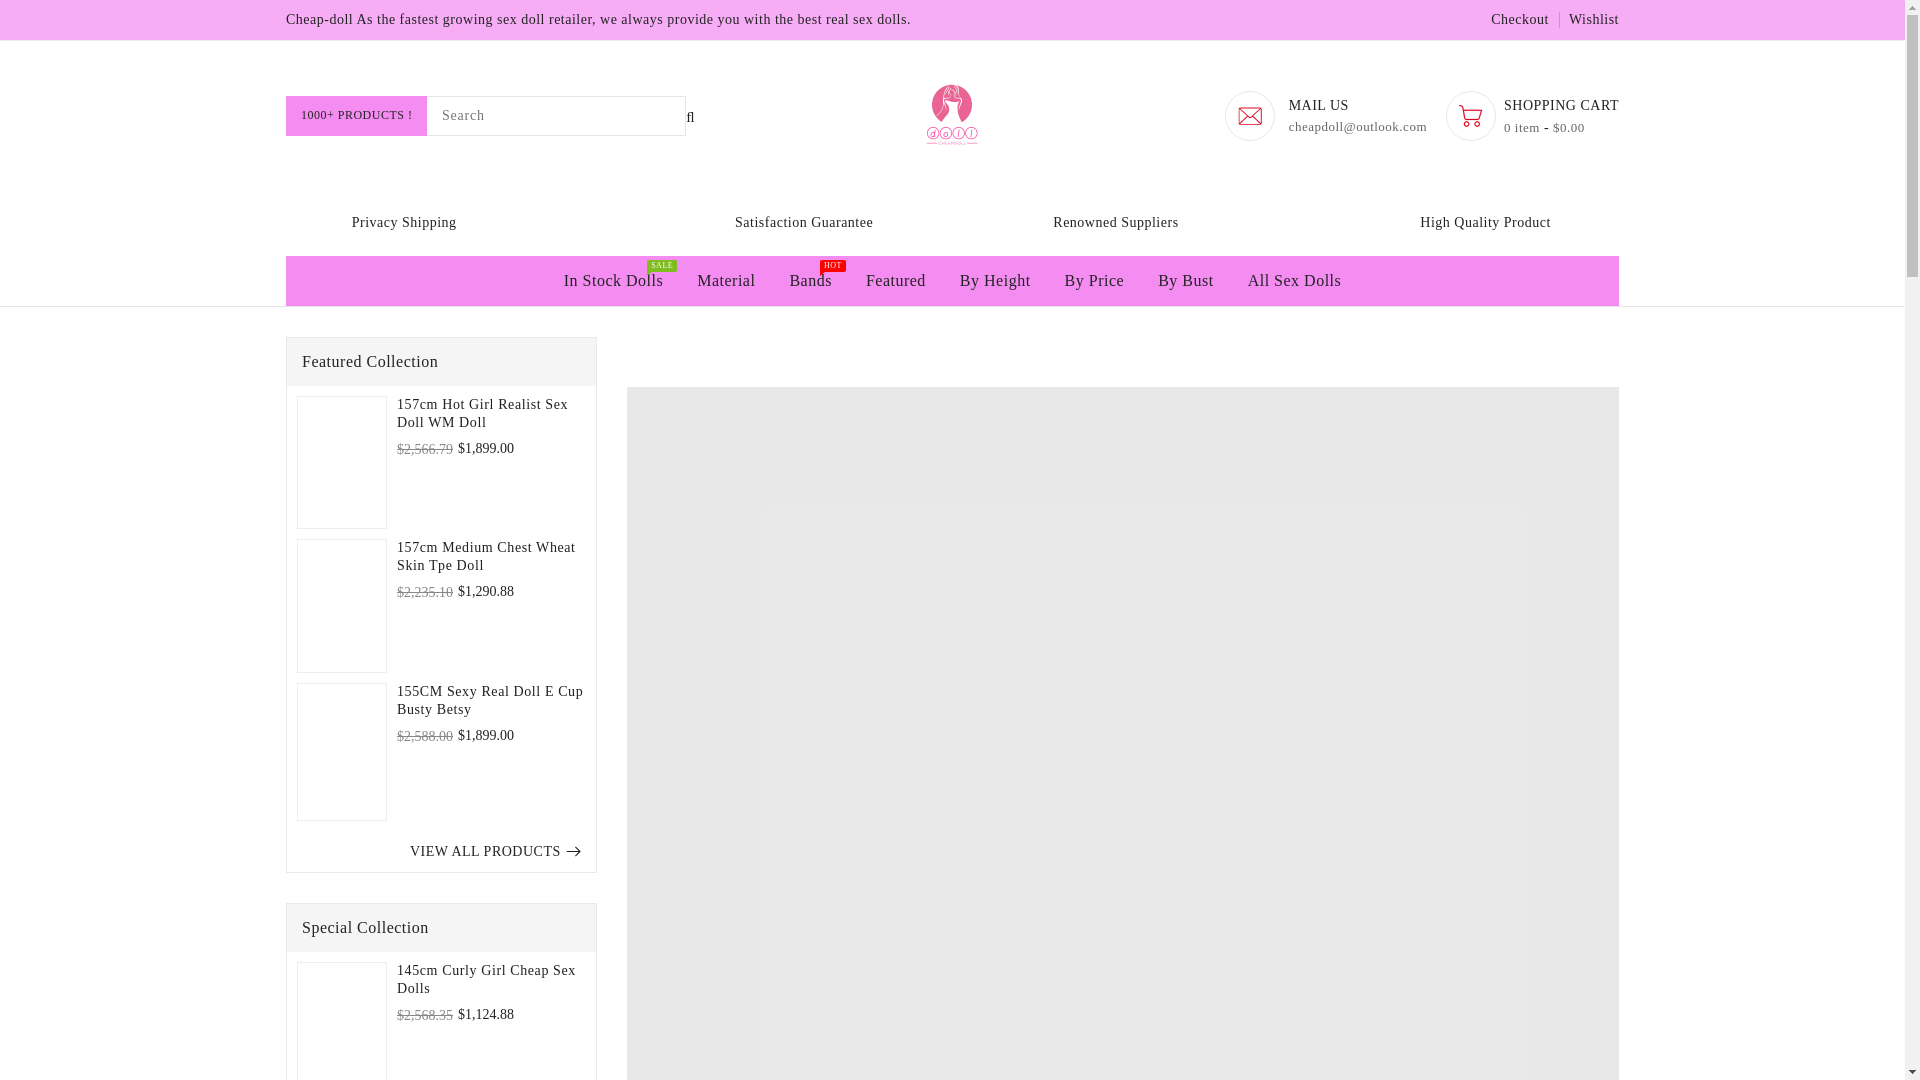  What do you see at coordinates (1520, 19) in the screenshot?
I see `Privacy Shipping` at bounding box center [1520, 19].